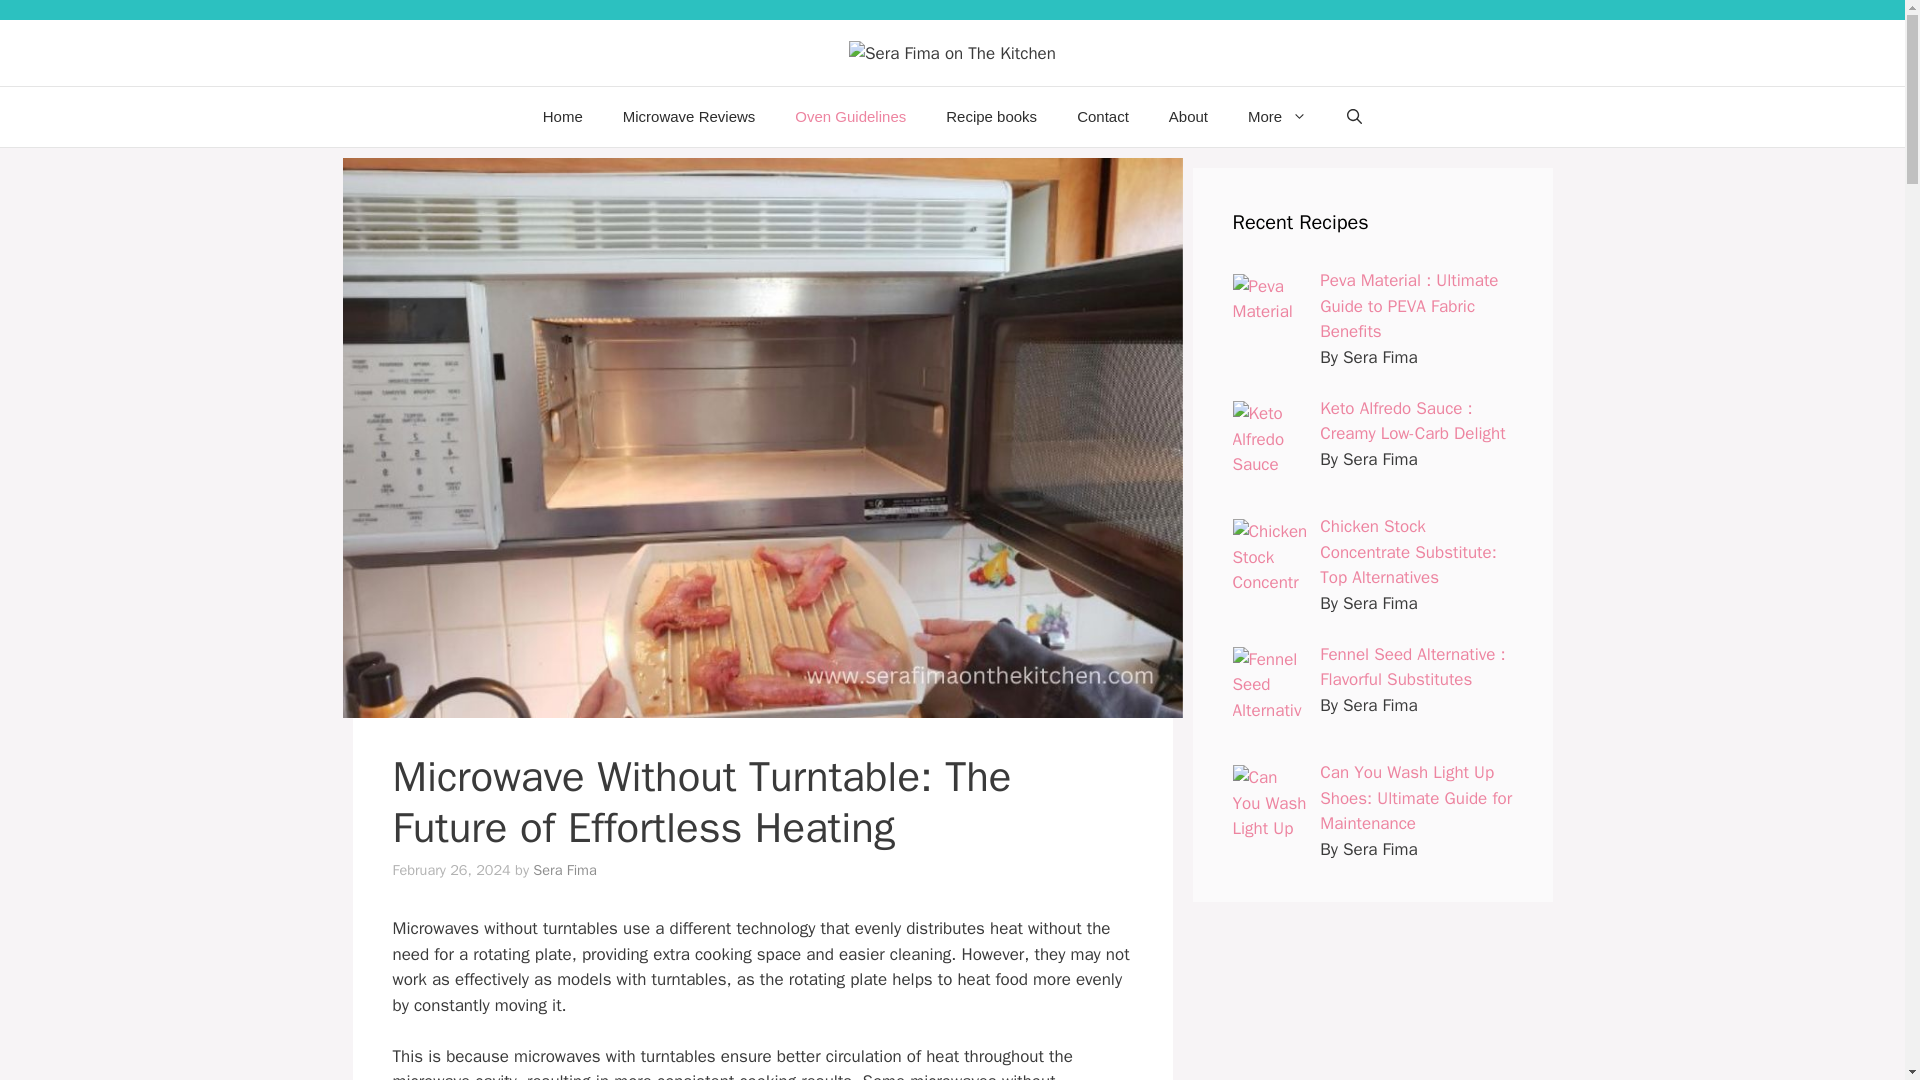 Image resolution: width=1920 pixels, height=1080 pixels. Describe the element at coordinates (688, 116) in the screenshot. I see `Microwave Reviews` at that location.